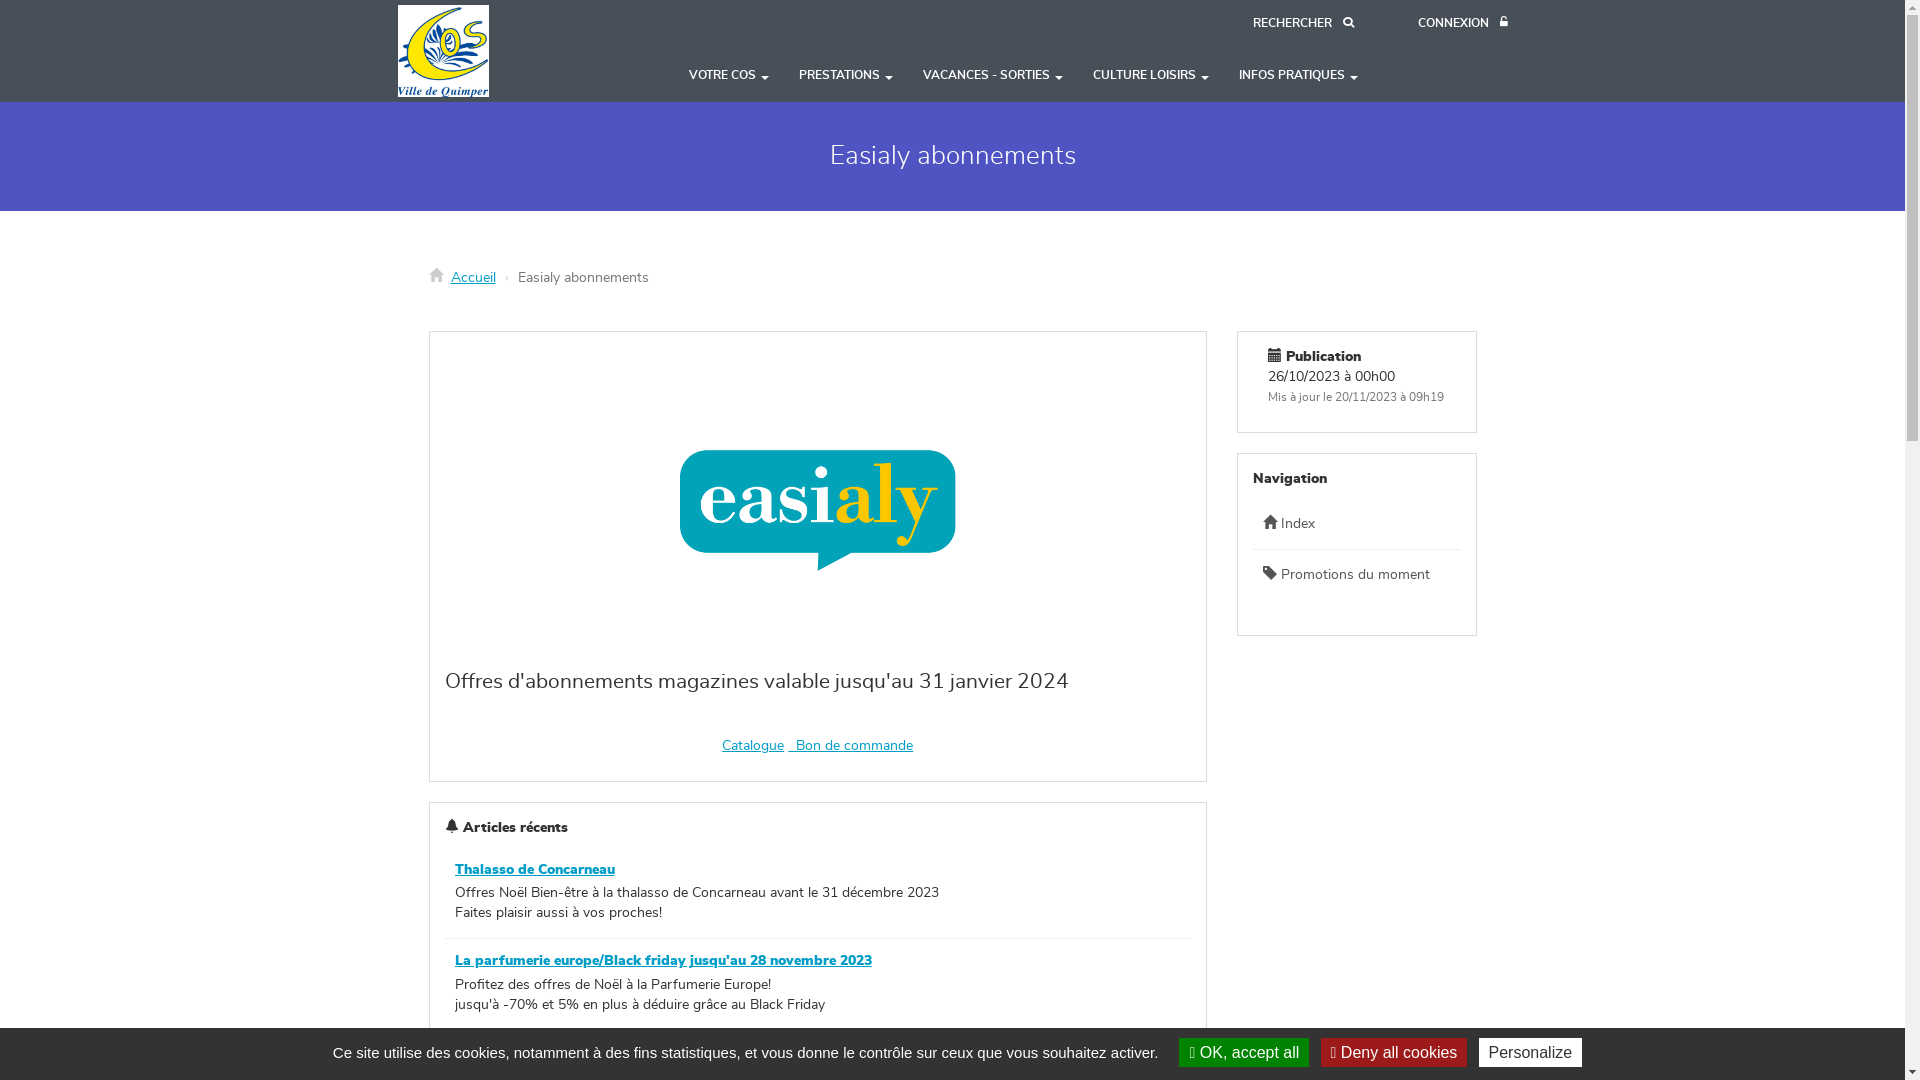  Describe the element at coordinates (1151, 75) in the screenshot. I see `CULTURE LOISIRS` at that location.